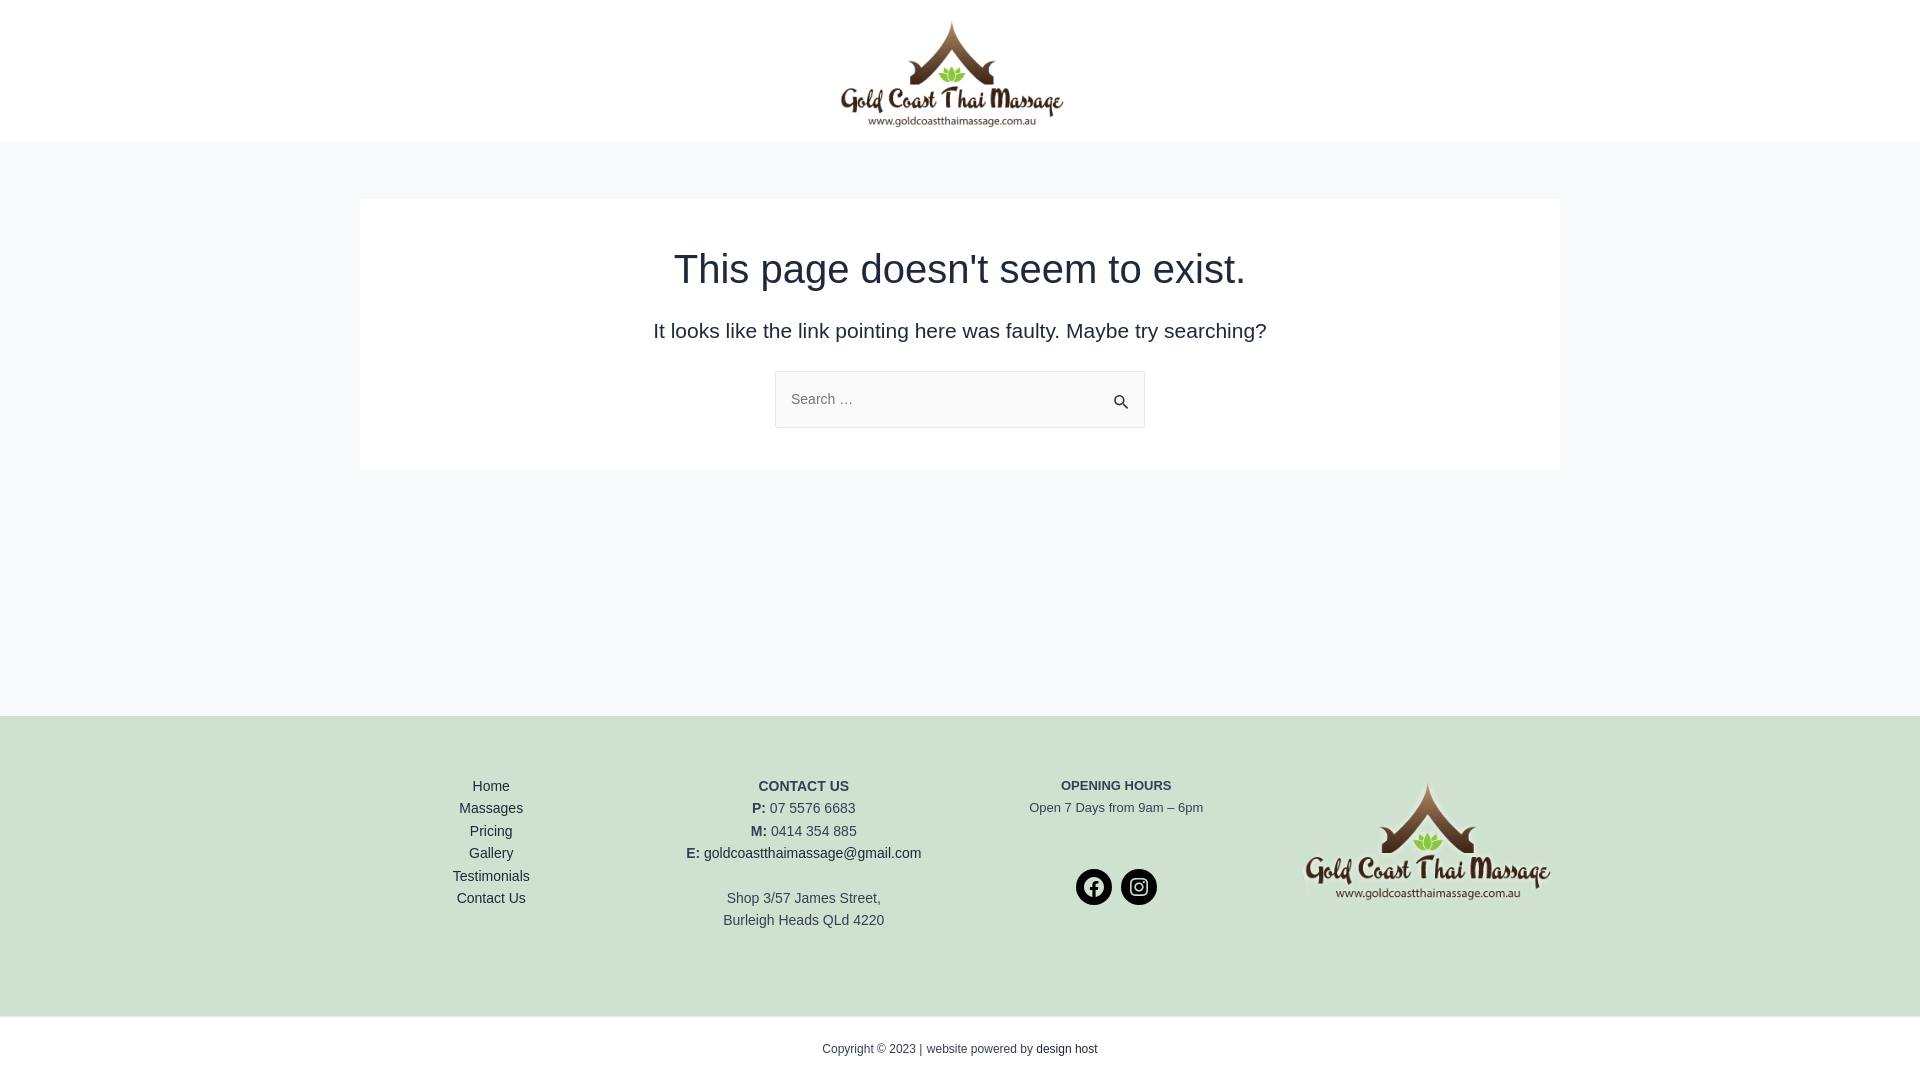 The image size is (1920, 1080). Describe the element at coordinates (492, 786) in the screenshot. I see `Home` at that location.